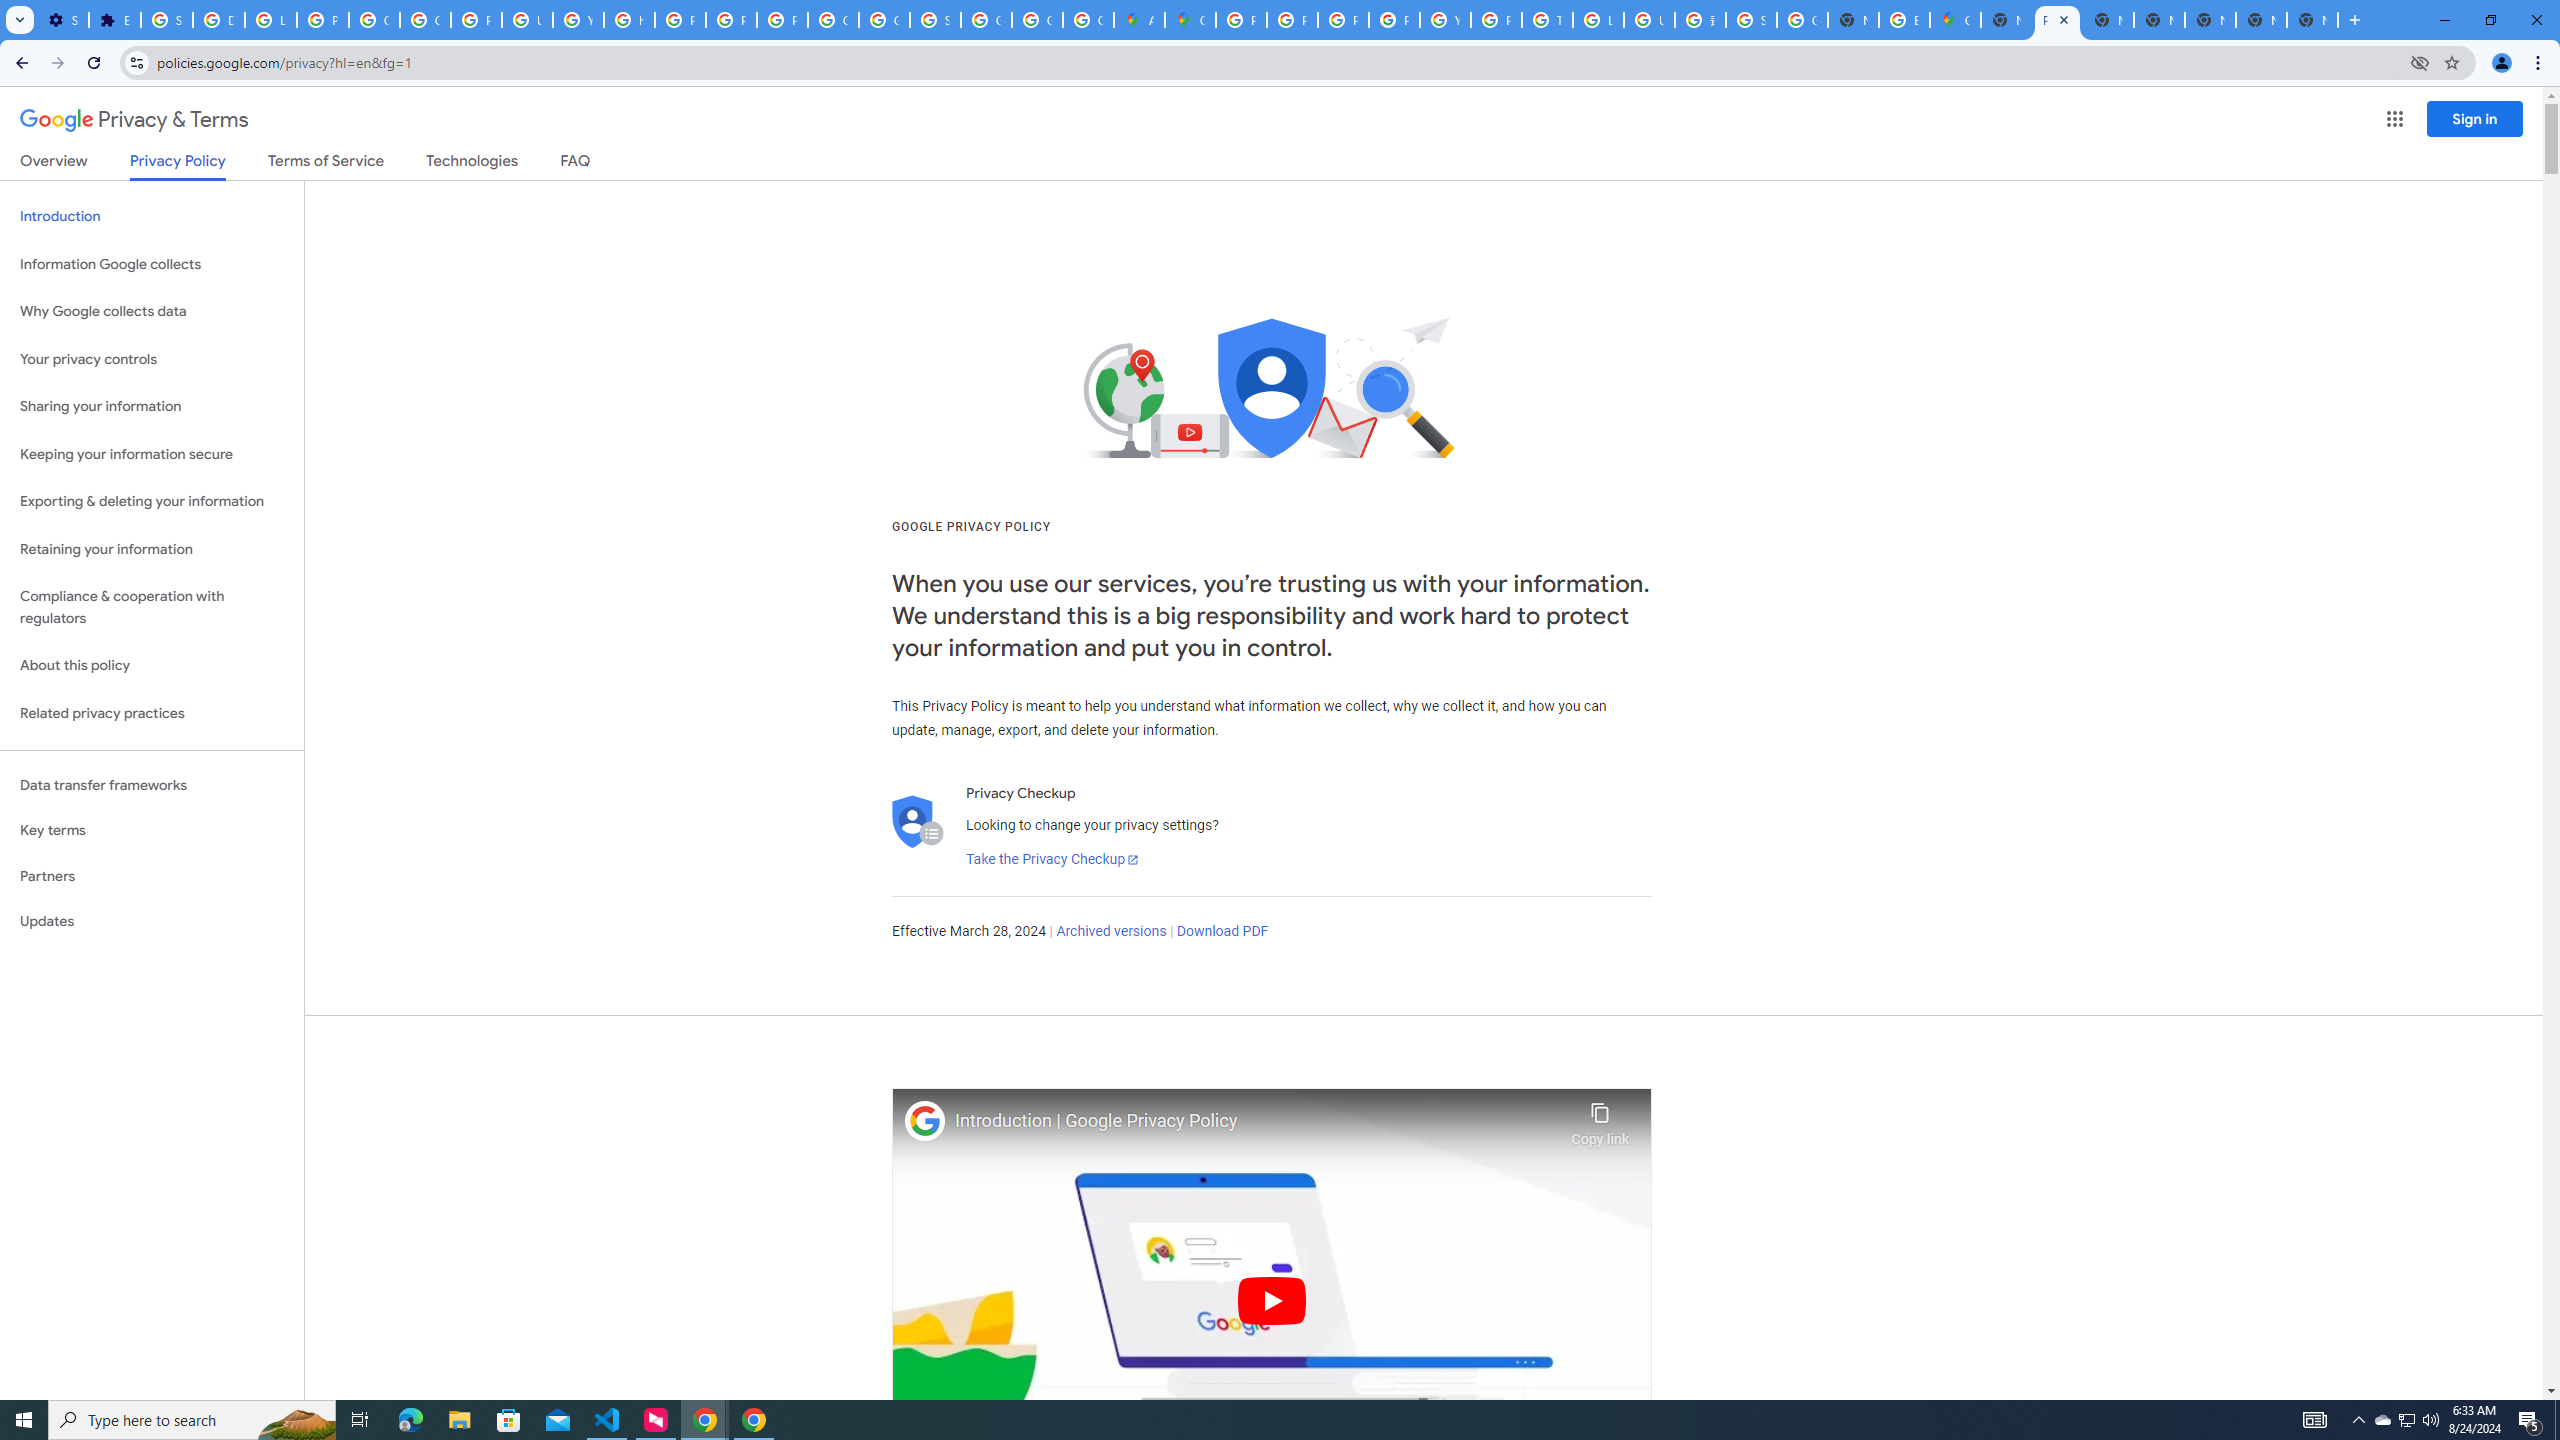 The width and height of the screenshot is (2560, 1440). Describe the element at coordinates (1052, 860) in the screenshot. I see `Take the Privacy Checkup` at that location.